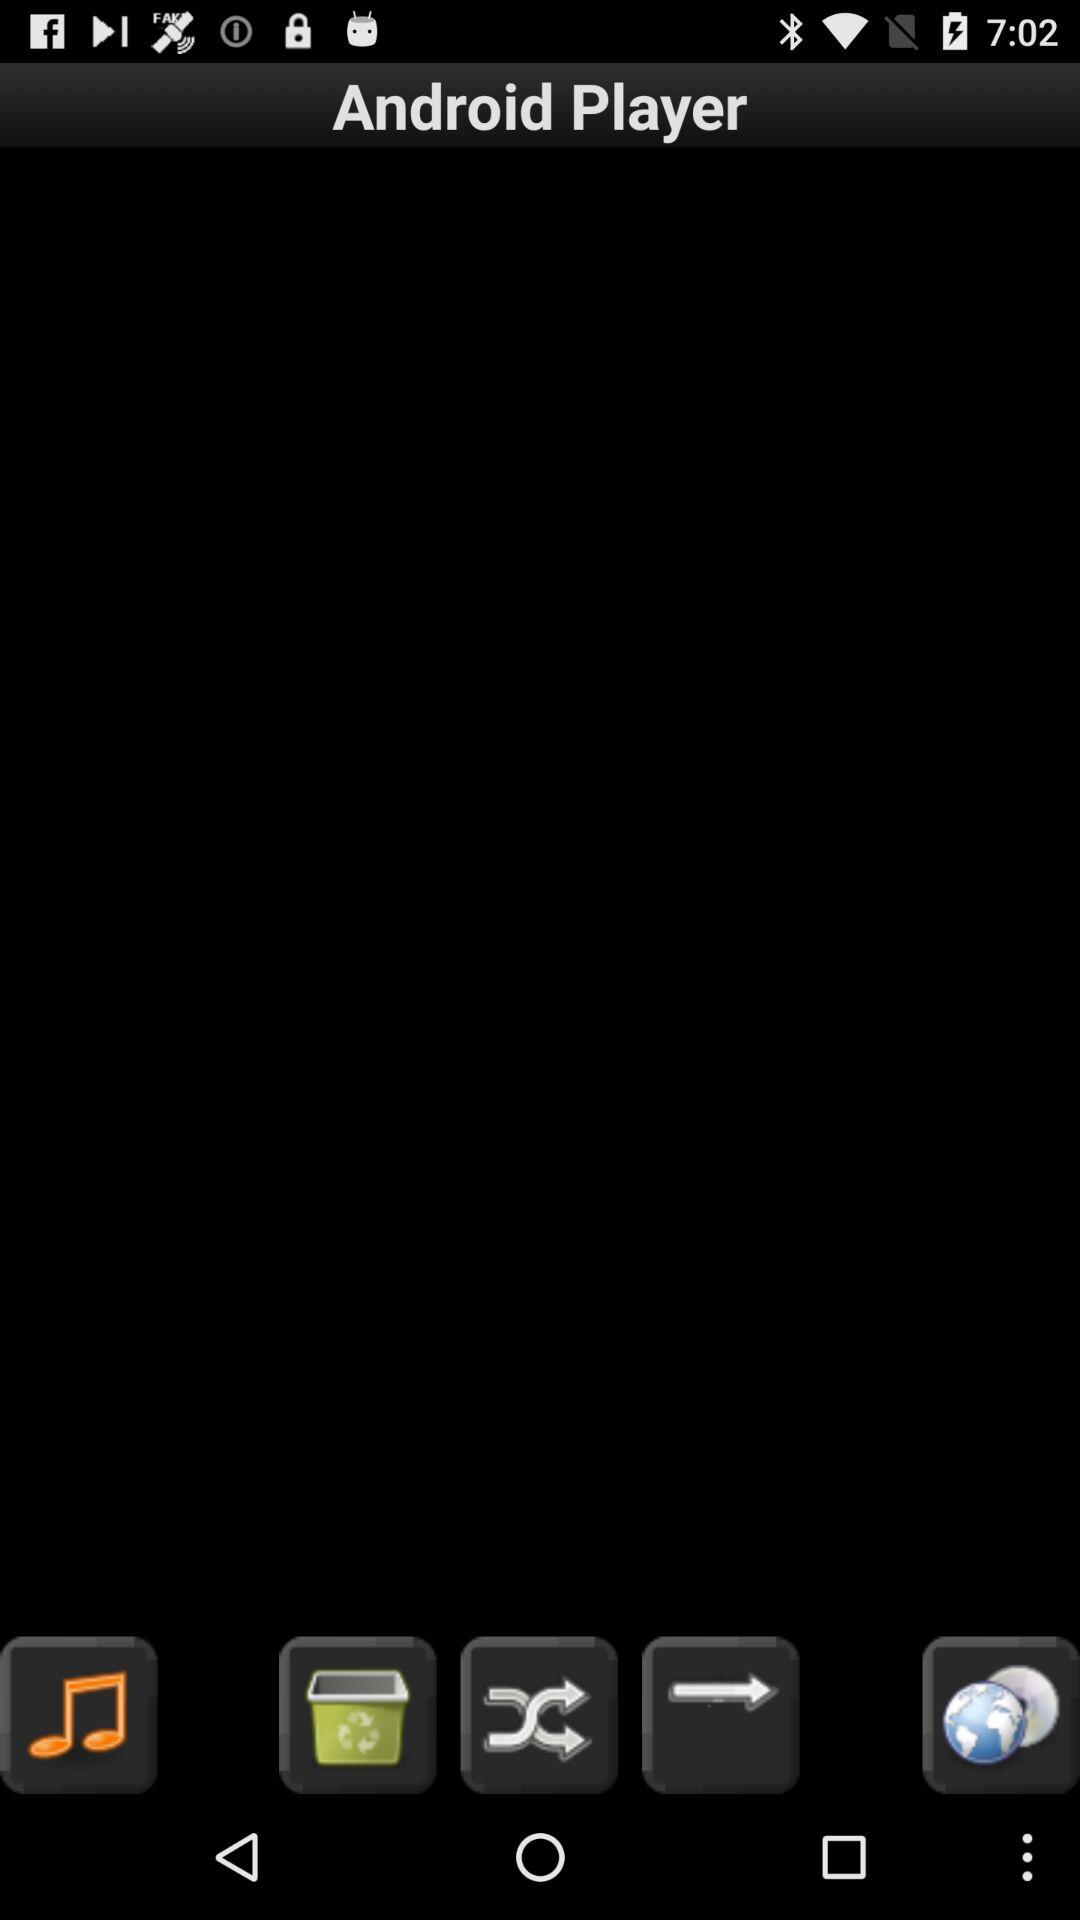 Image resolution: width=1080 pixels, height=1920 pixels. What do you see at coordinates (540, 104) in the screenshot?
I see `flip until android player icon` at bounding box center [540, 104].